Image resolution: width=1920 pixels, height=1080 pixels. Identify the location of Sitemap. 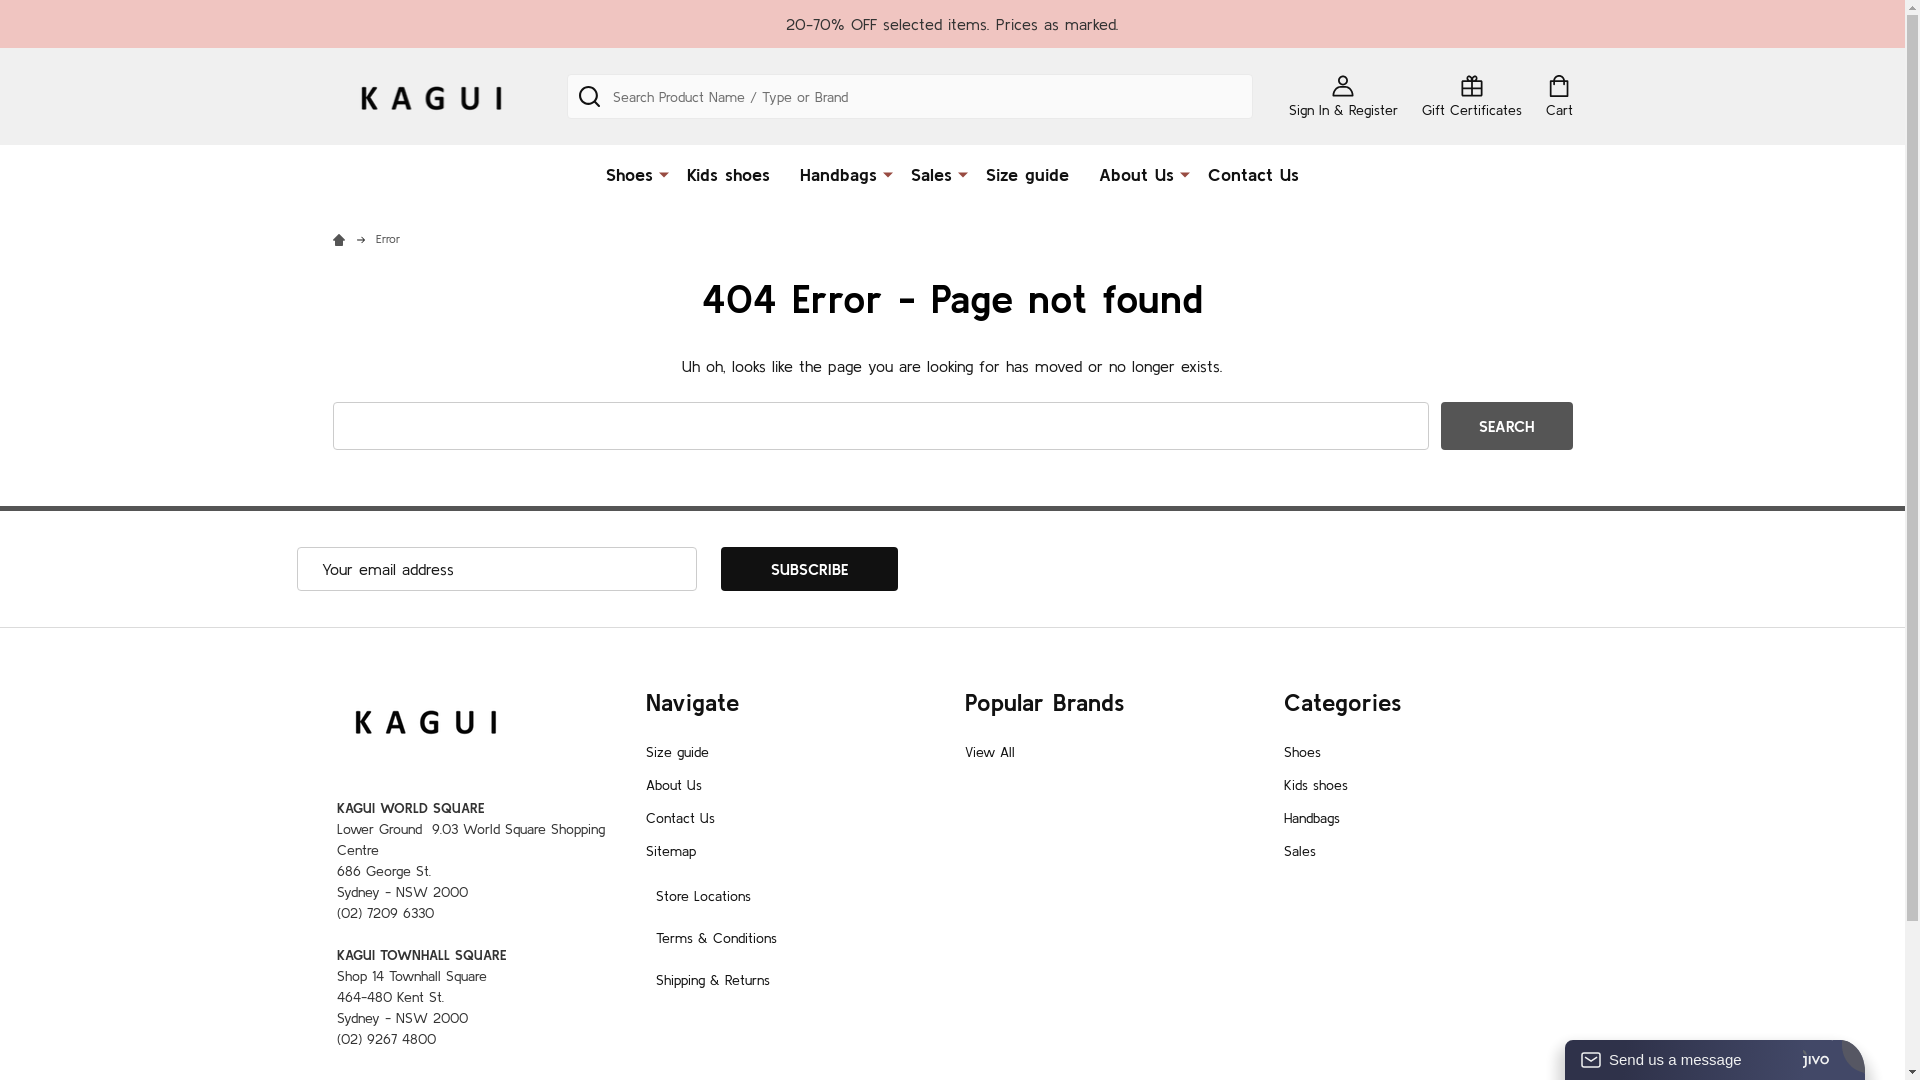
(671, 851).